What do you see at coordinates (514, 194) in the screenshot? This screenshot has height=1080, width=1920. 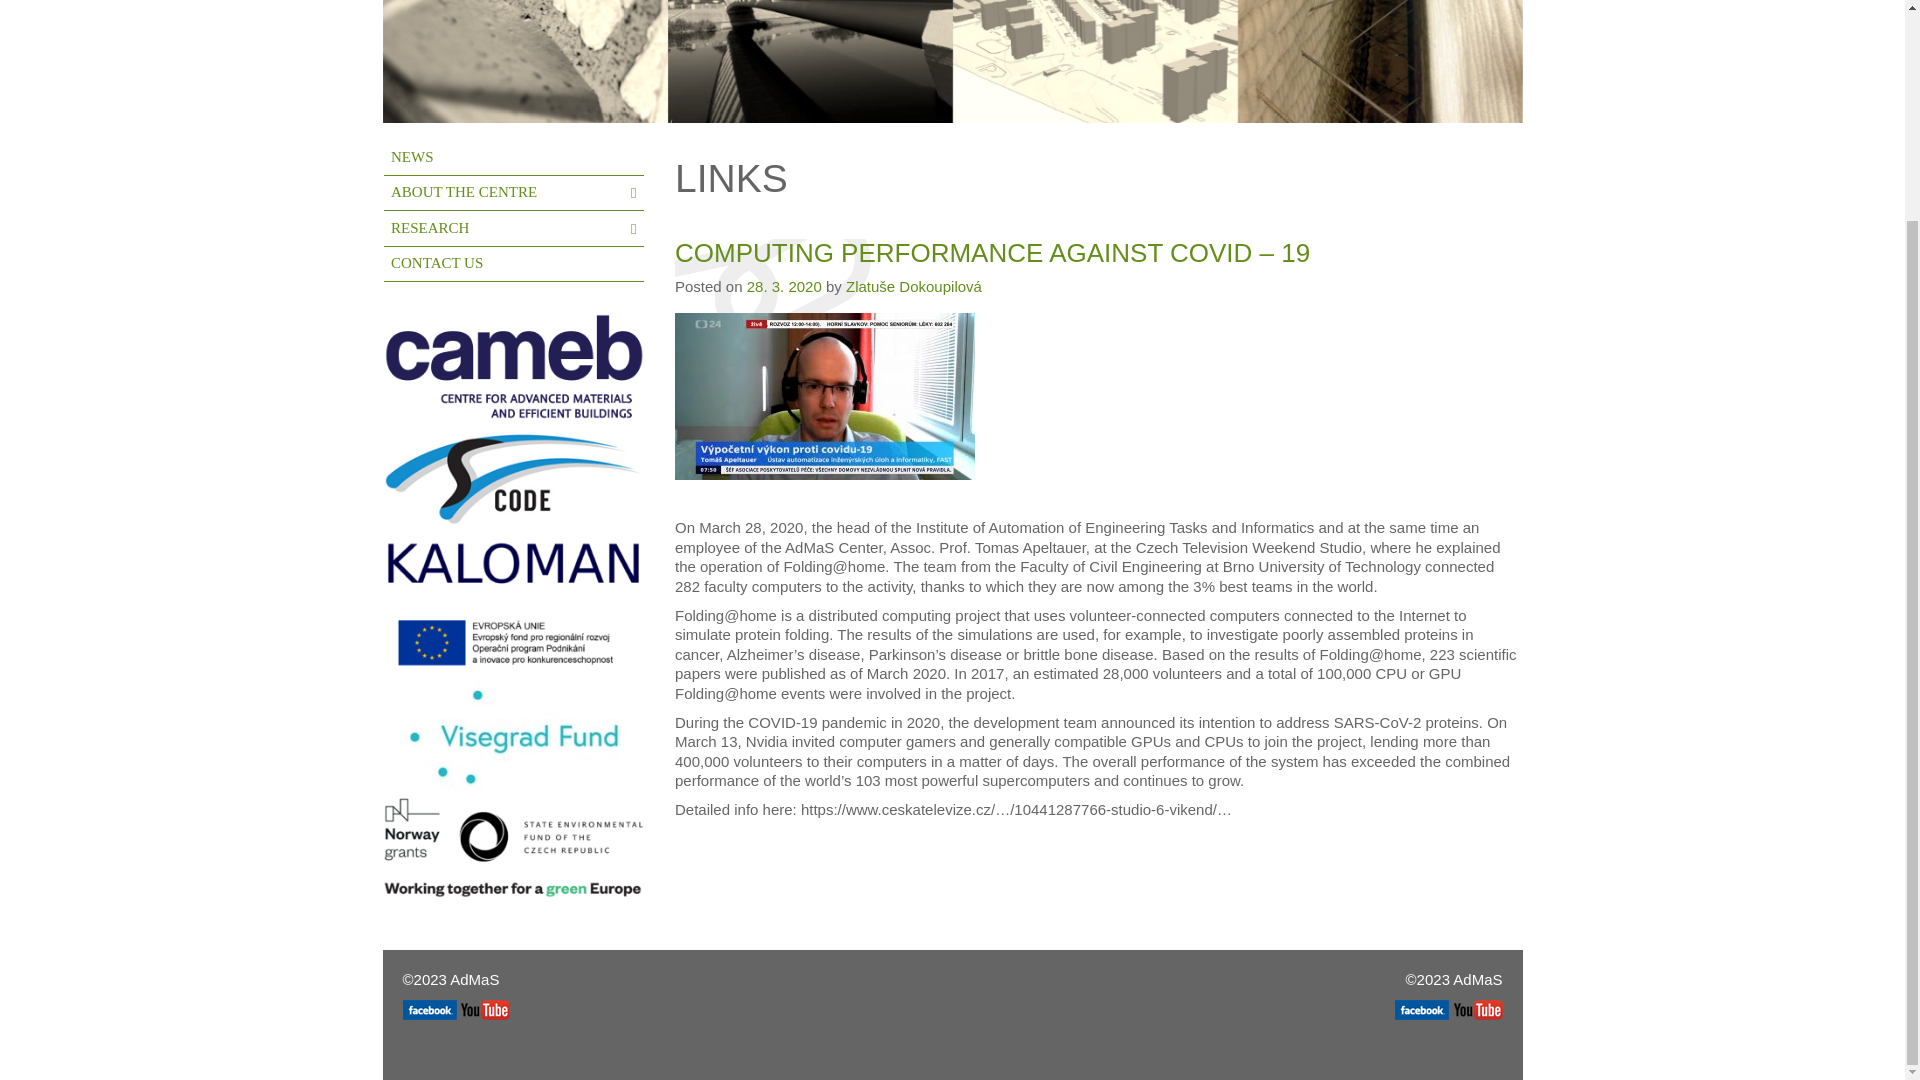 I see `ABOUT THE CENTRE` at bounding box center [514, 194].